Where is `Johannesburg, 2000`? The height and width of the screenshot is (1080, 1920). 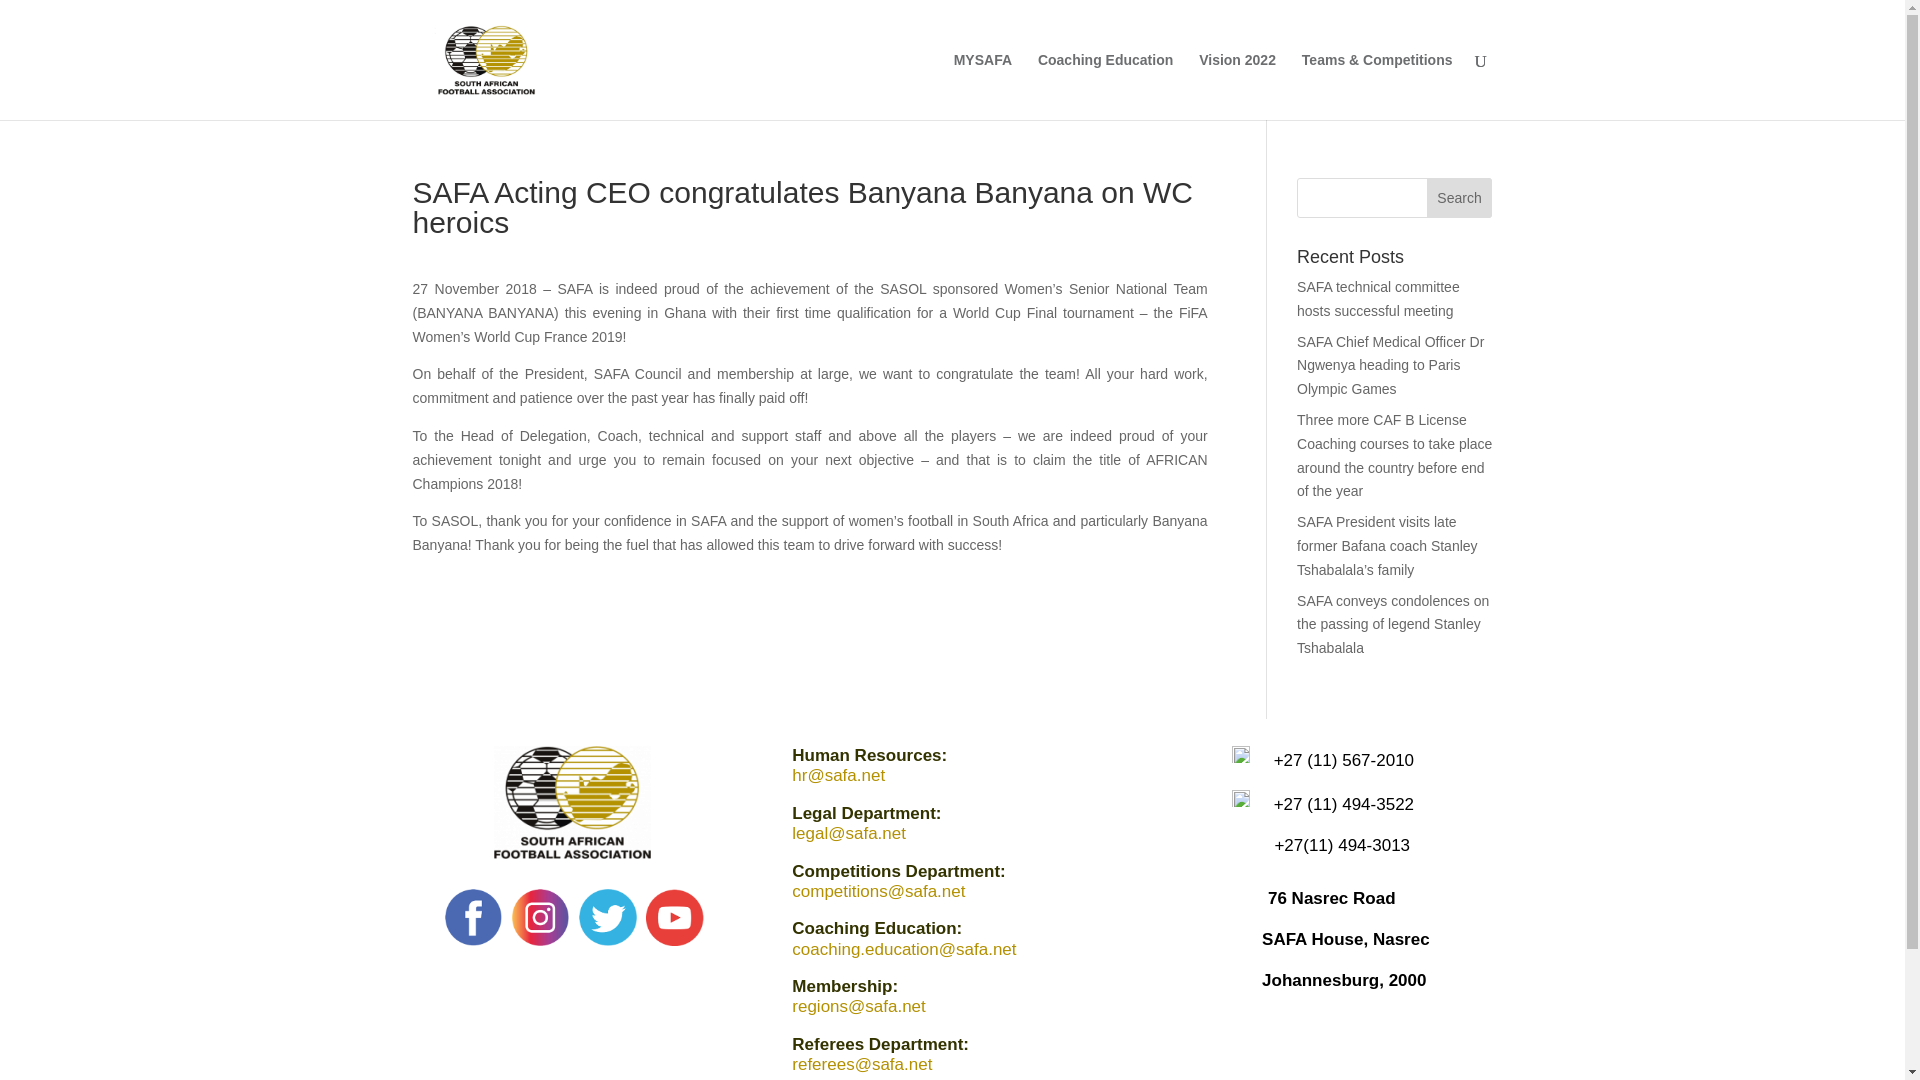 Johannesburg, 2000 is located at coordinates (1344, 980).